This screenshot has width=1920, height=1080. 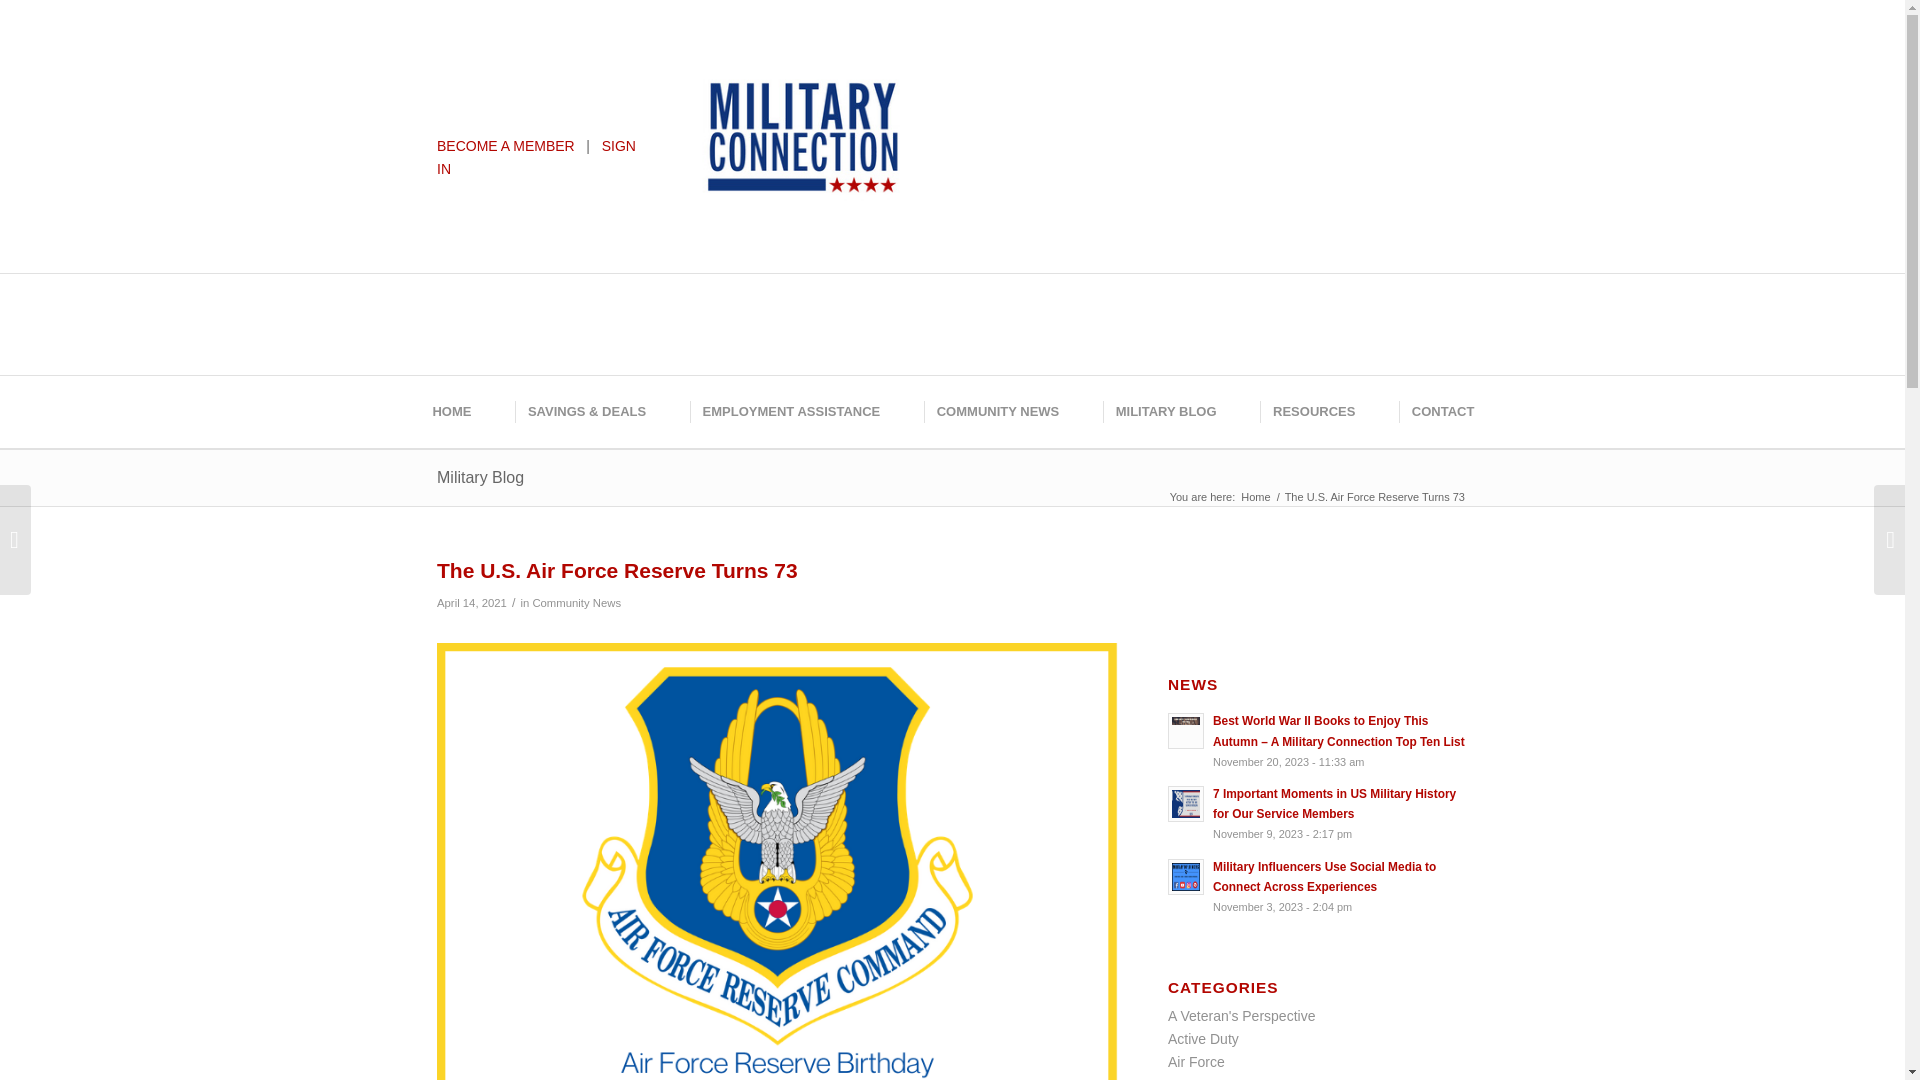 What do you see at coordinates (1312, 411) in the screenshot?
I see `RESOURCES` at bounding box center [1312, 411].